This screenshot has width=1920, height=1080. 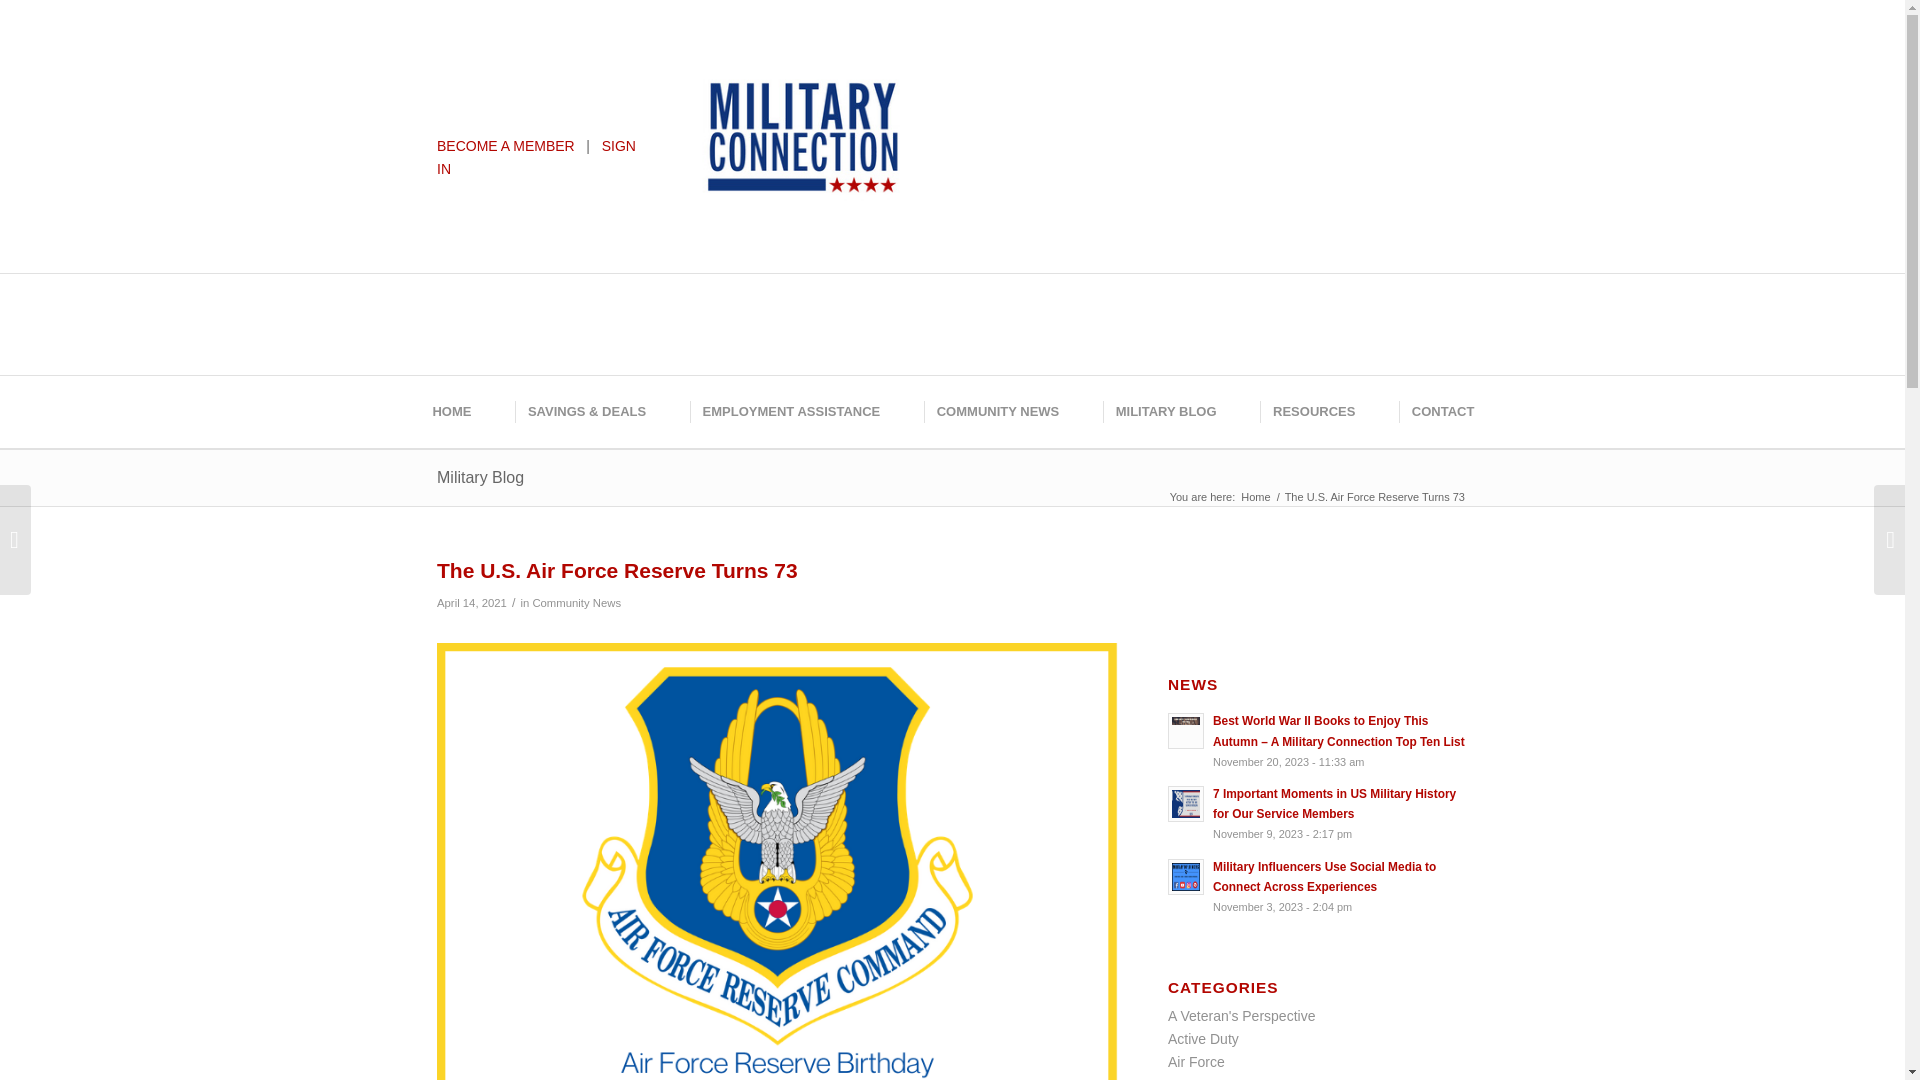 What do you see at coordinates (1312, 411) in the screenshot?
I see `RESOURCES` at bounding box center [1312, 411].